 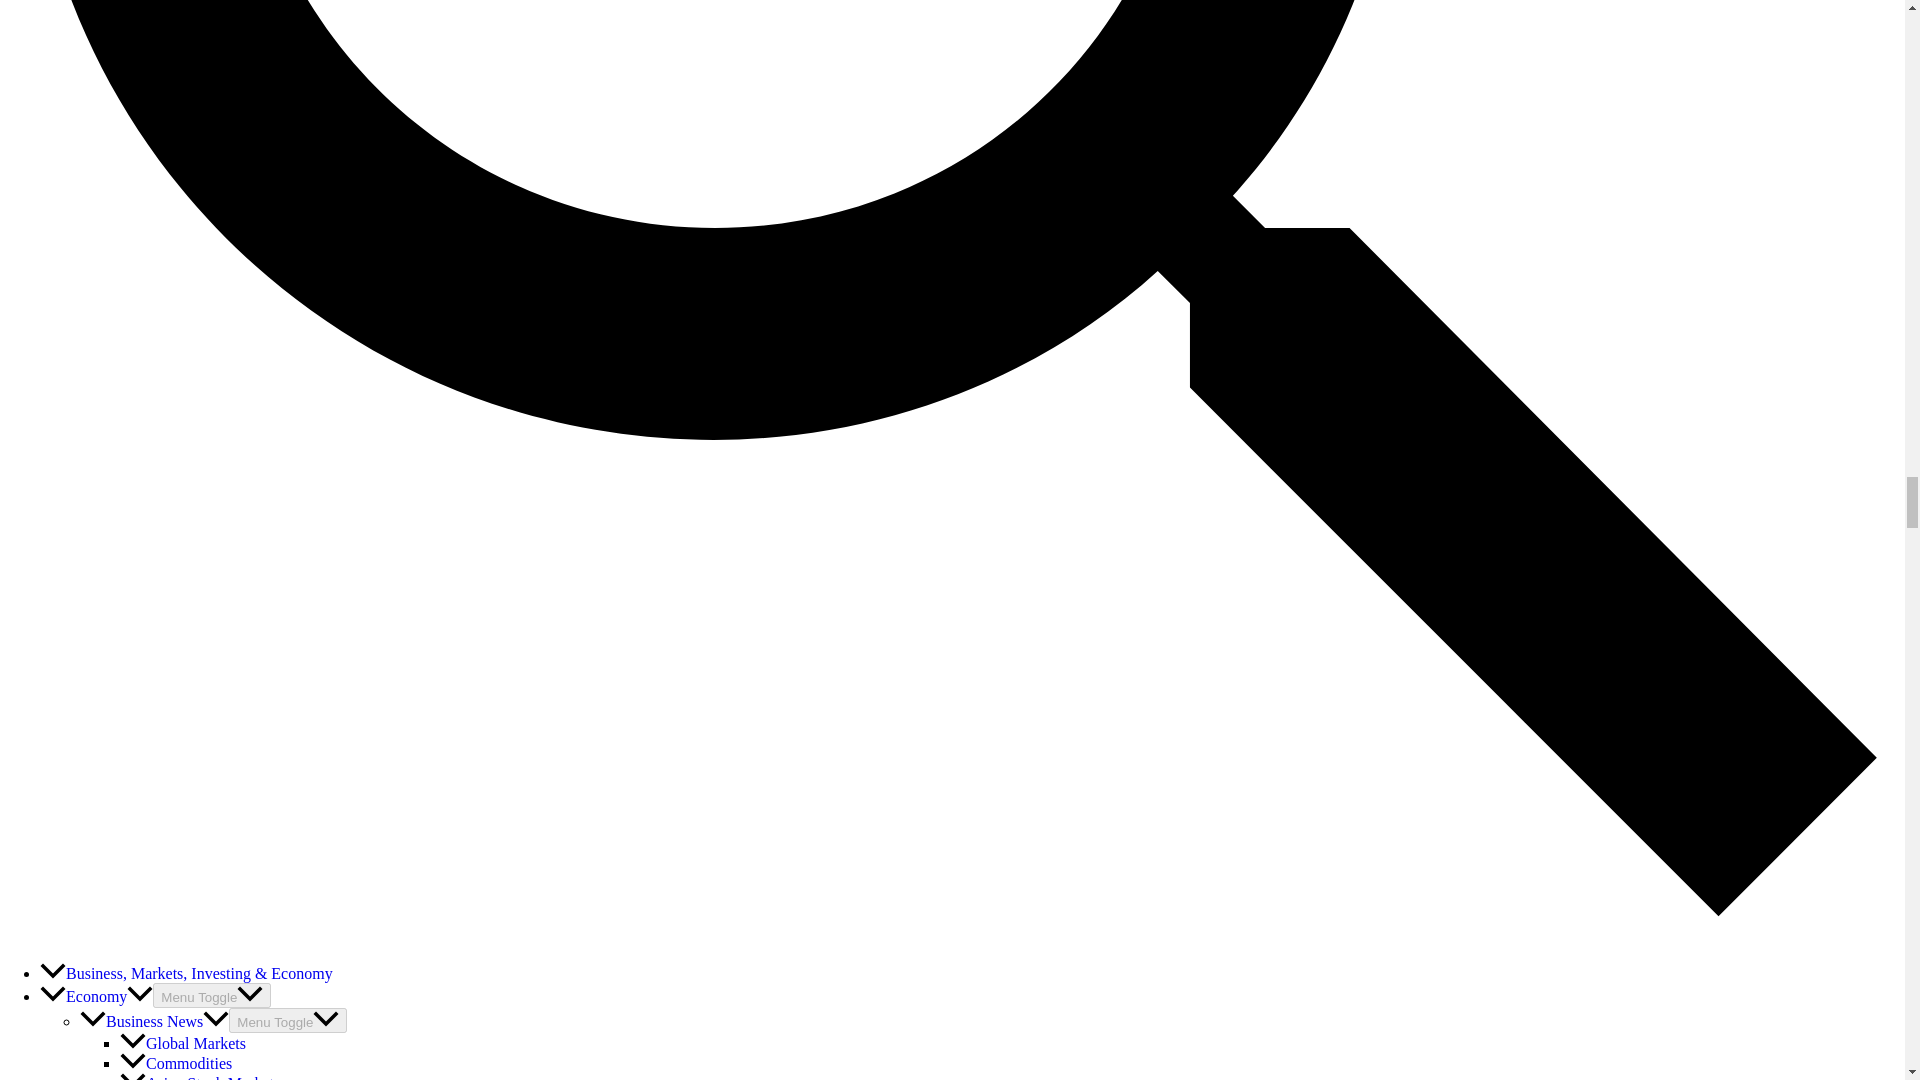 I want to click on Business News, so click(x=154, y=1022).